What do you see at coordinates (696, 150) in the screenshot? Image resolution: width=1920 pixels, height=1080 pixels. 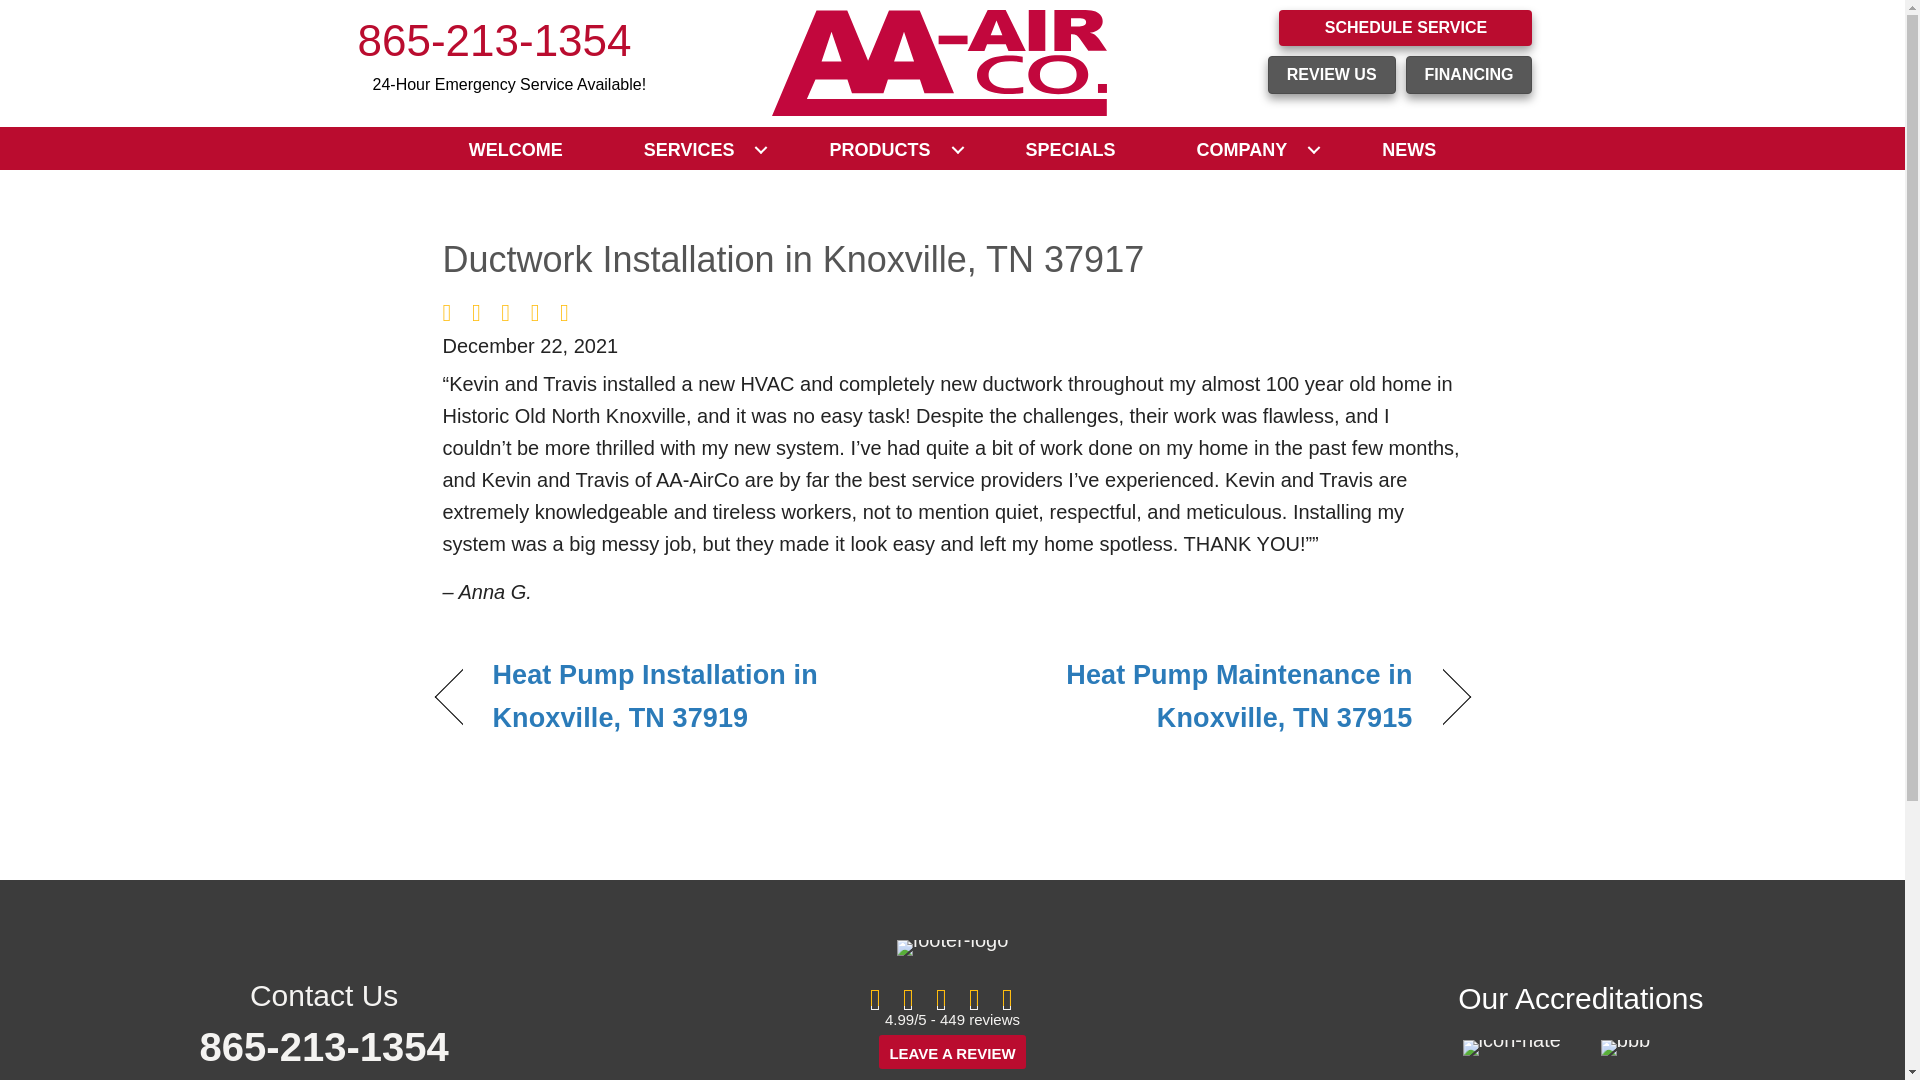 I see `SERVICES` at bounding box center [696, 150].